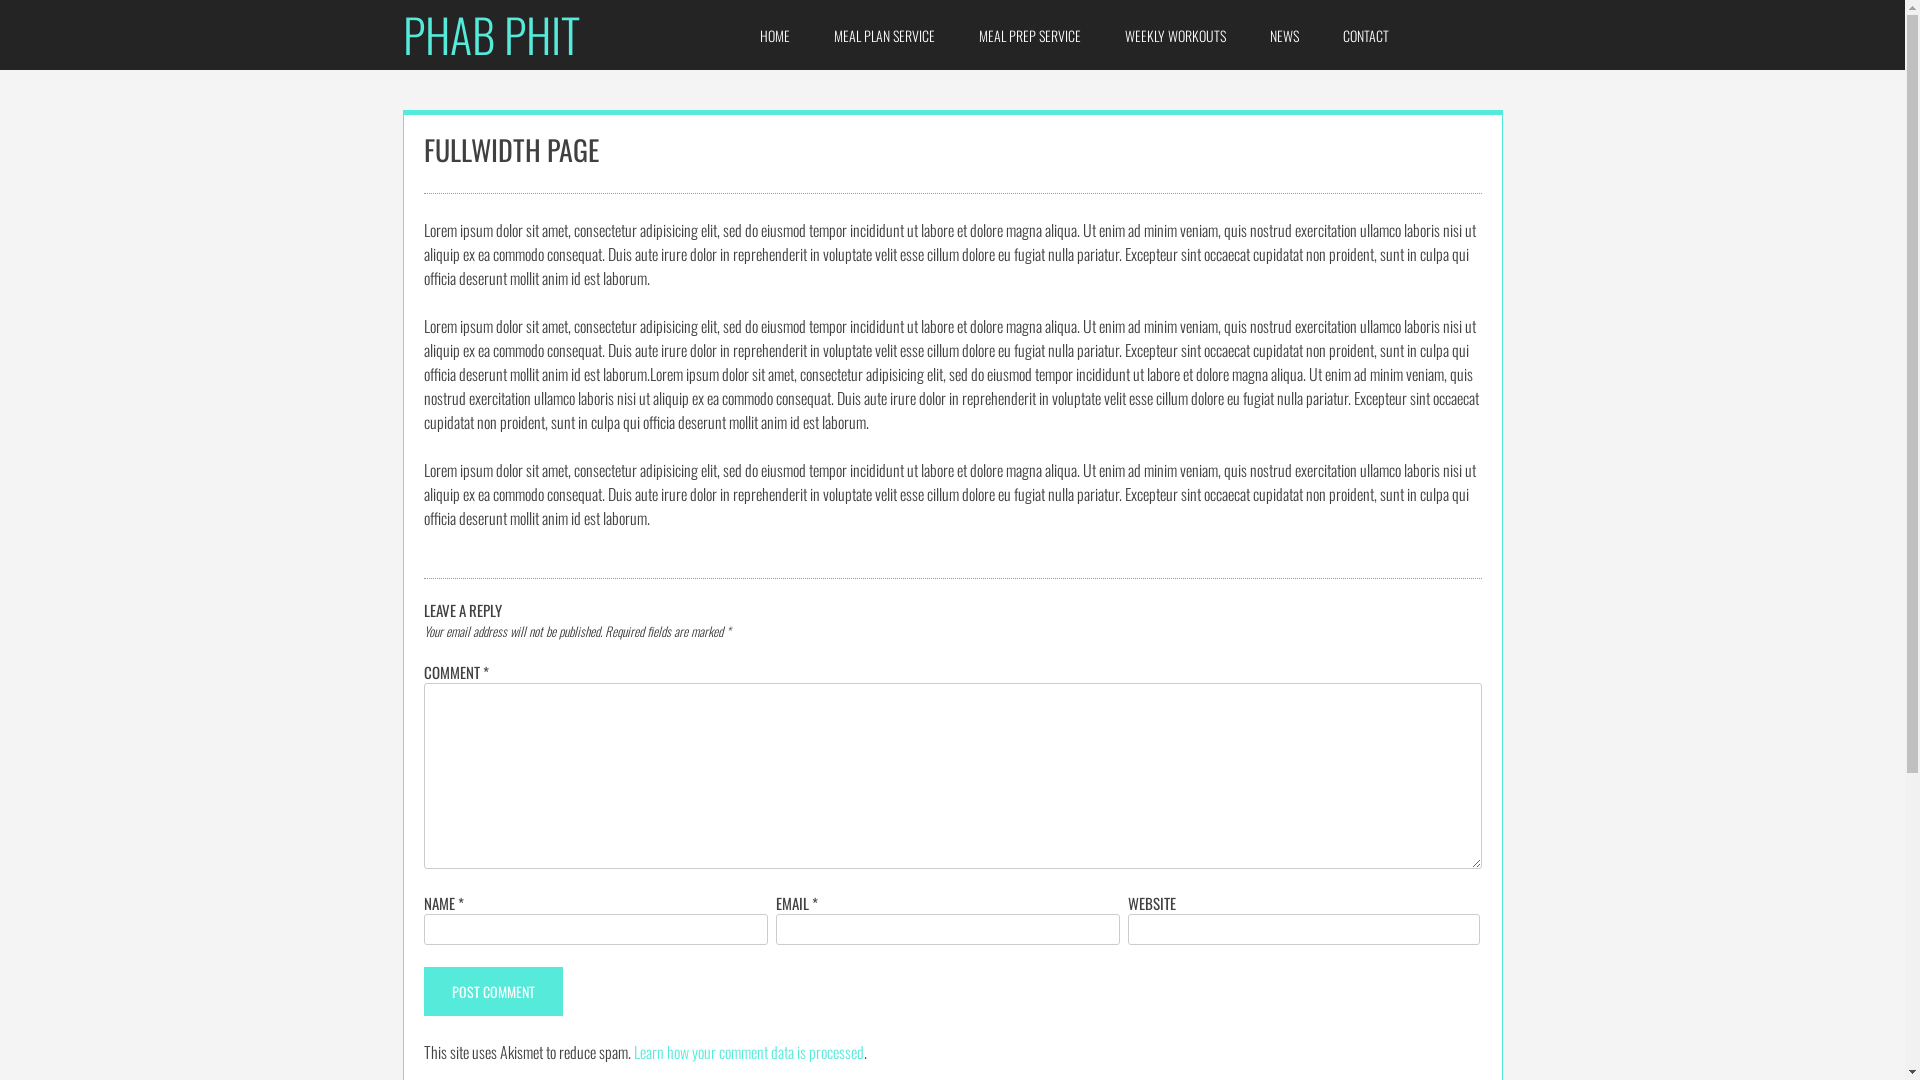 This screenshot has height=1080, width=1920. What do you see at coordinates (1366, 36) in the screenshot?
I see `CONTACT` at bounding box center [1366, 36].